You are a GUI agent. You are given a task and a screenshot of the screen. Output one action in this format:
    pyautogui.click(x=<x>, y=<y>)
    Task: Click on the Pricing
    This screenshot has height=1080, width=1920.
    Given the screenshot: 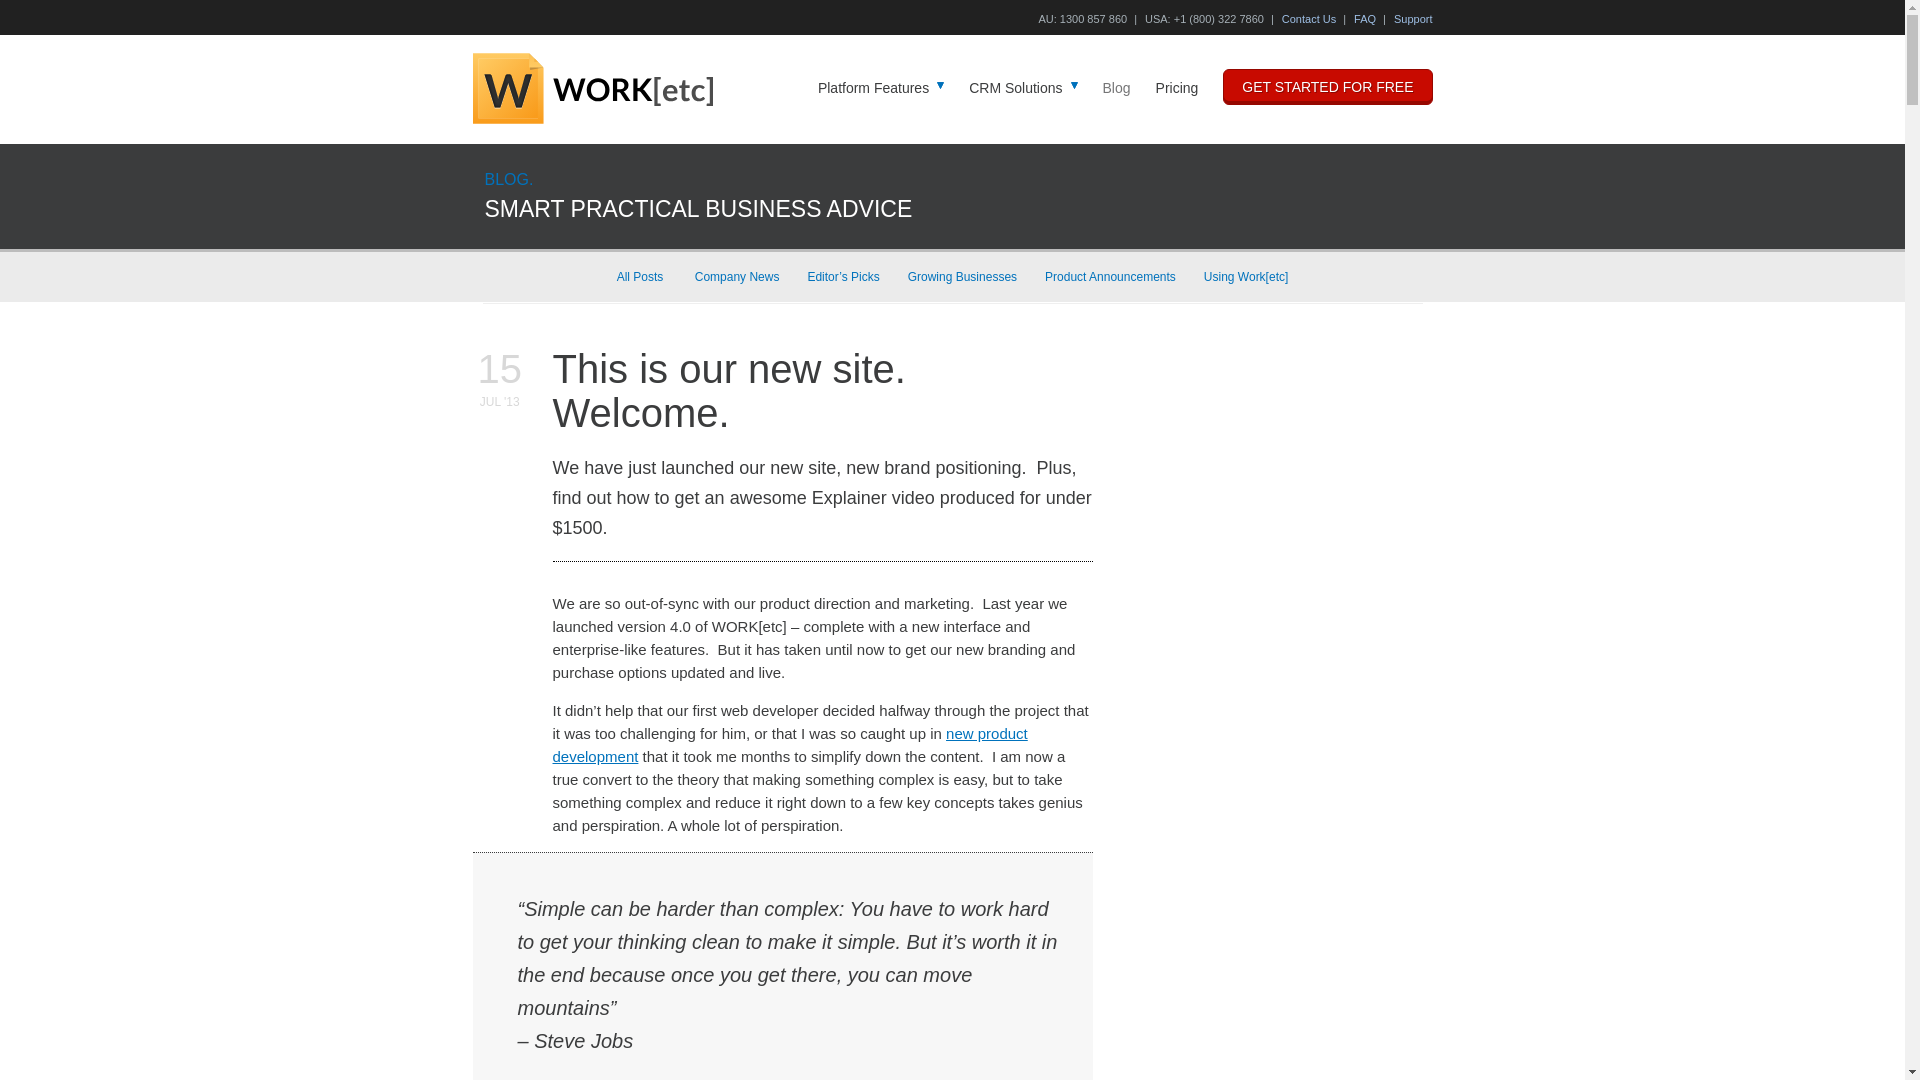 What is the action you would take?
    pyautogui.click(x=1176, y=88)
    